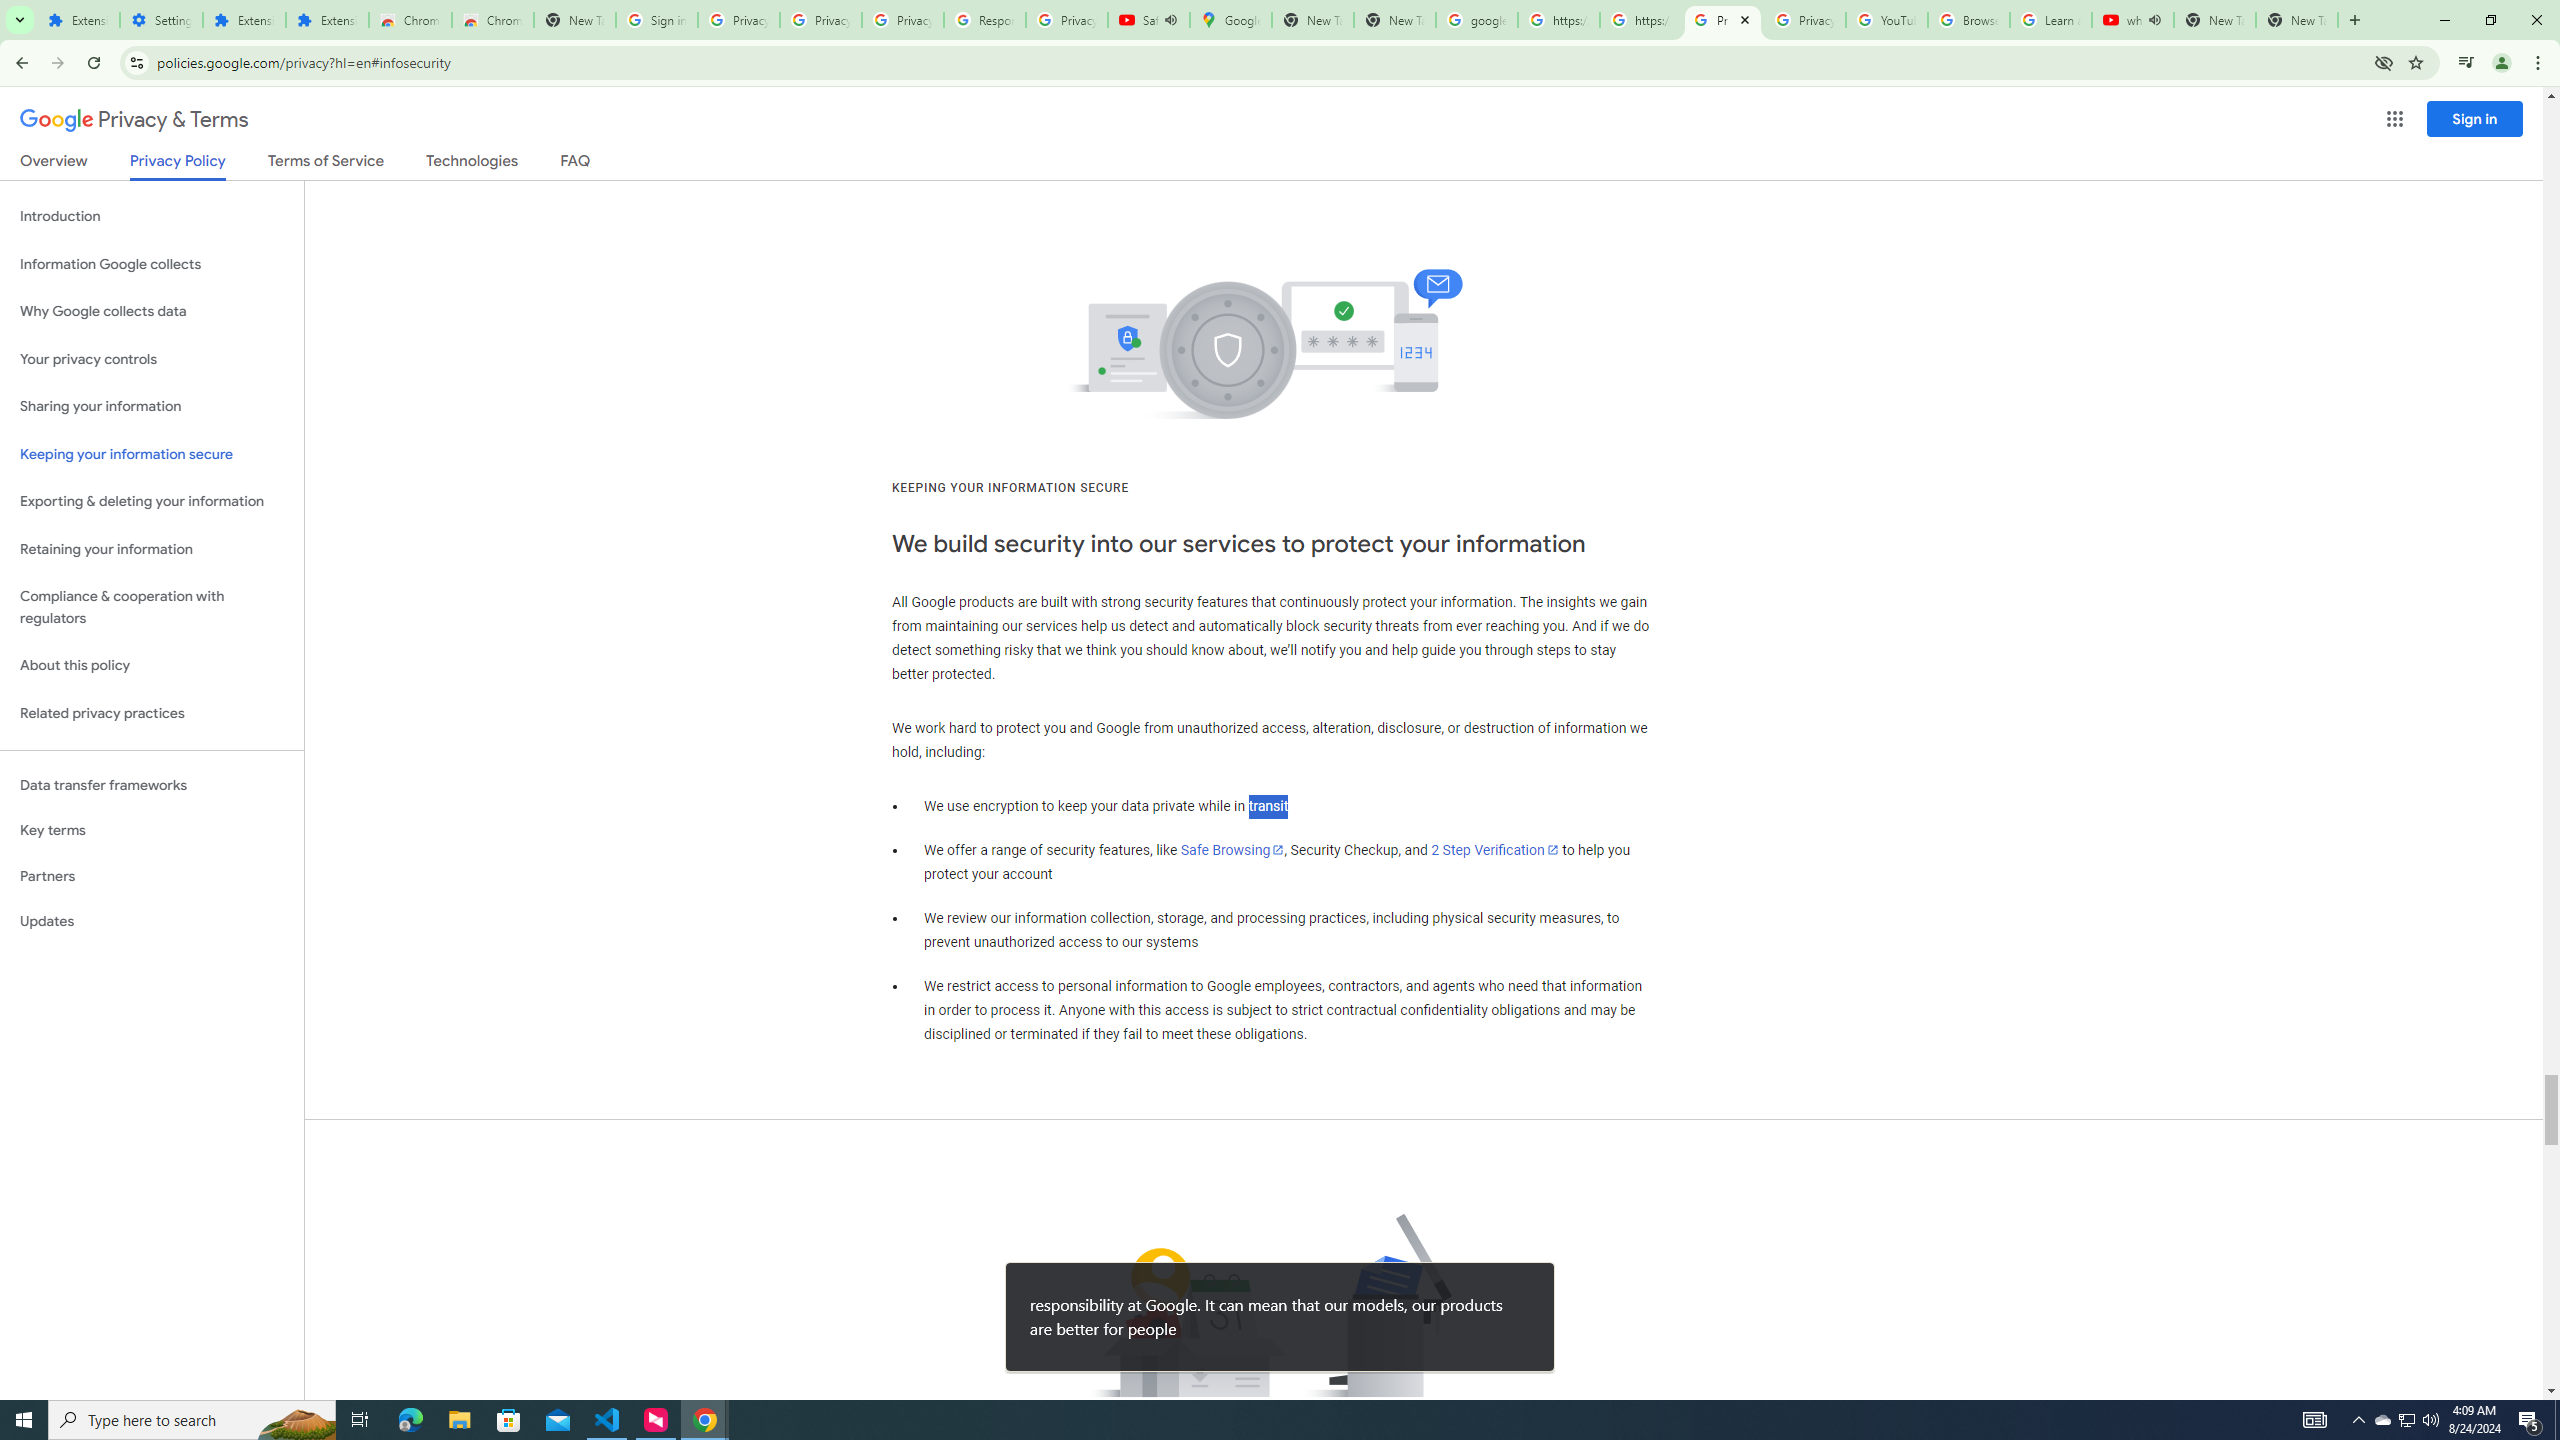 The image size is (2560, 1440). Describe the element at coordinates (152, 360) in the screenshot. I see `Your privacy controls` at that location.